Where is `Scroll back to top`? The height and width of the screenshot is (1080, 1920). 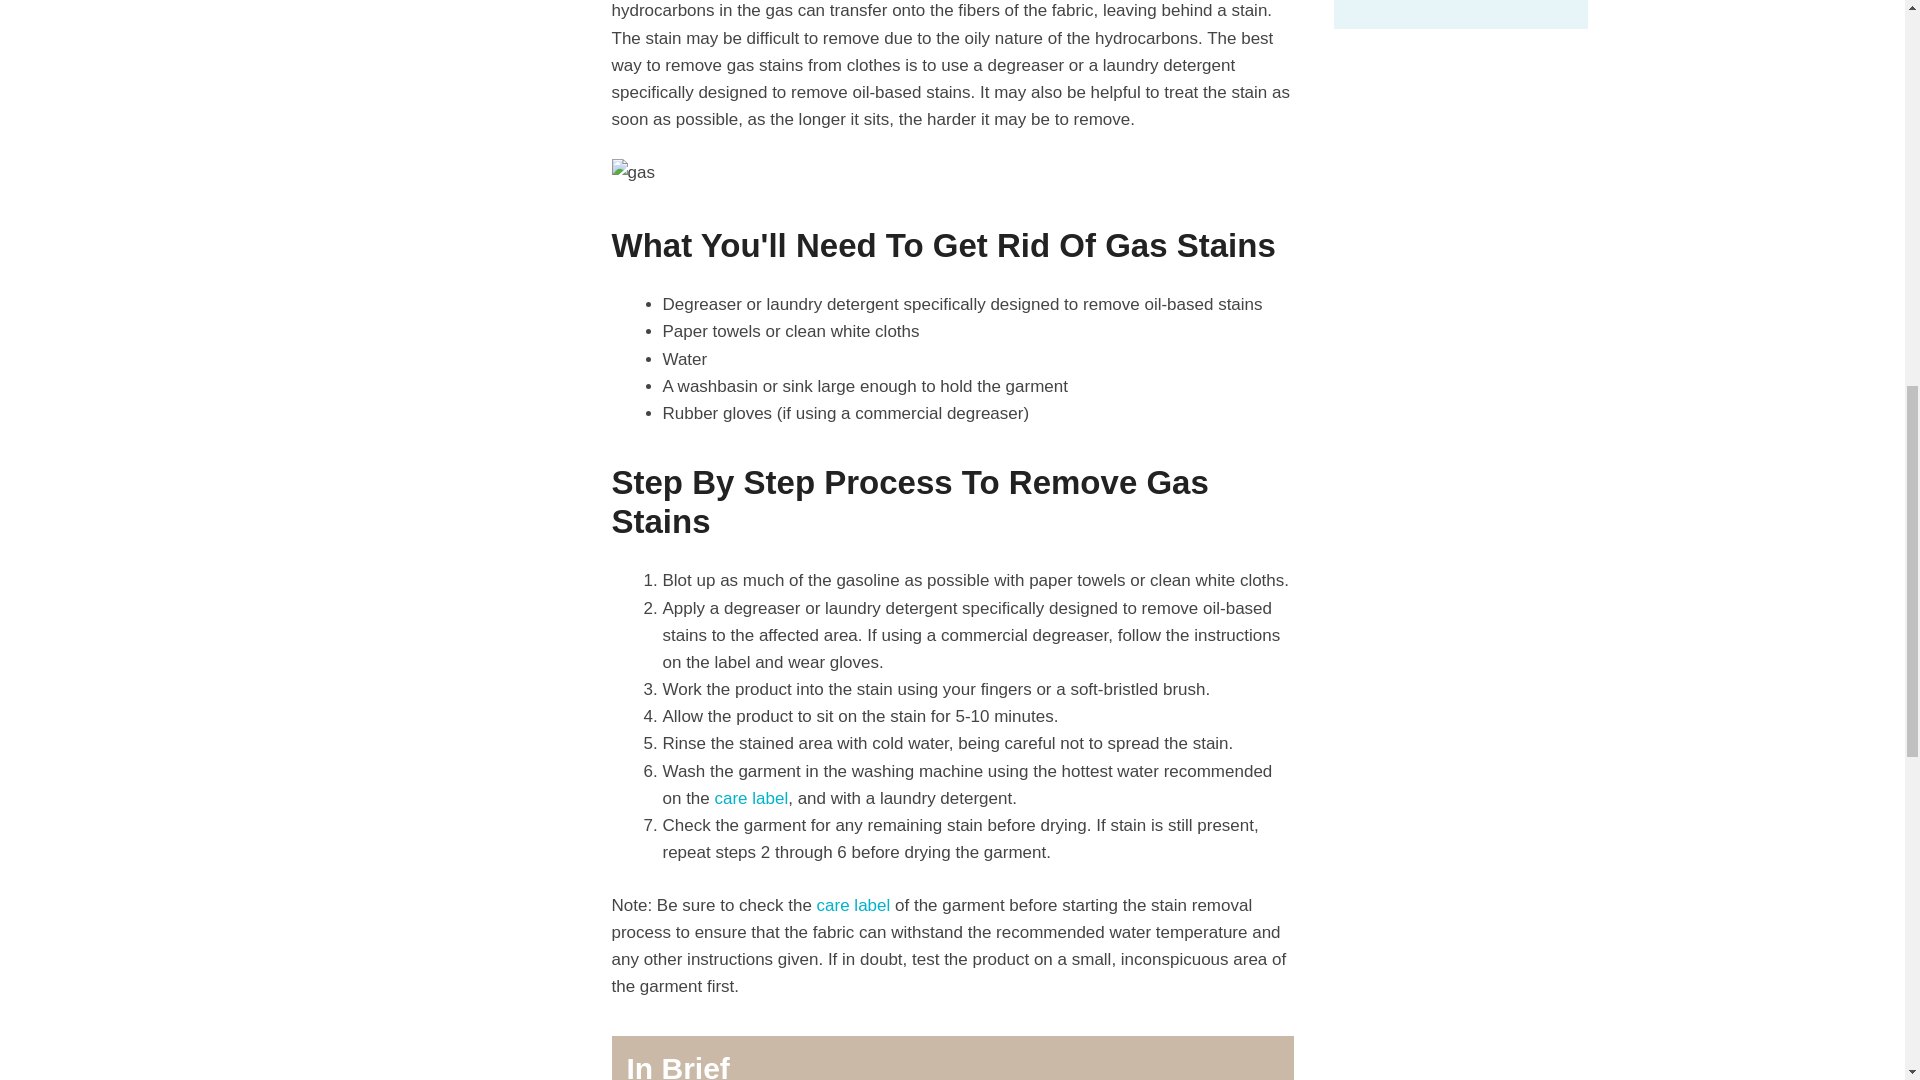
Scroll back to top is located at coordinates (1855, 949).